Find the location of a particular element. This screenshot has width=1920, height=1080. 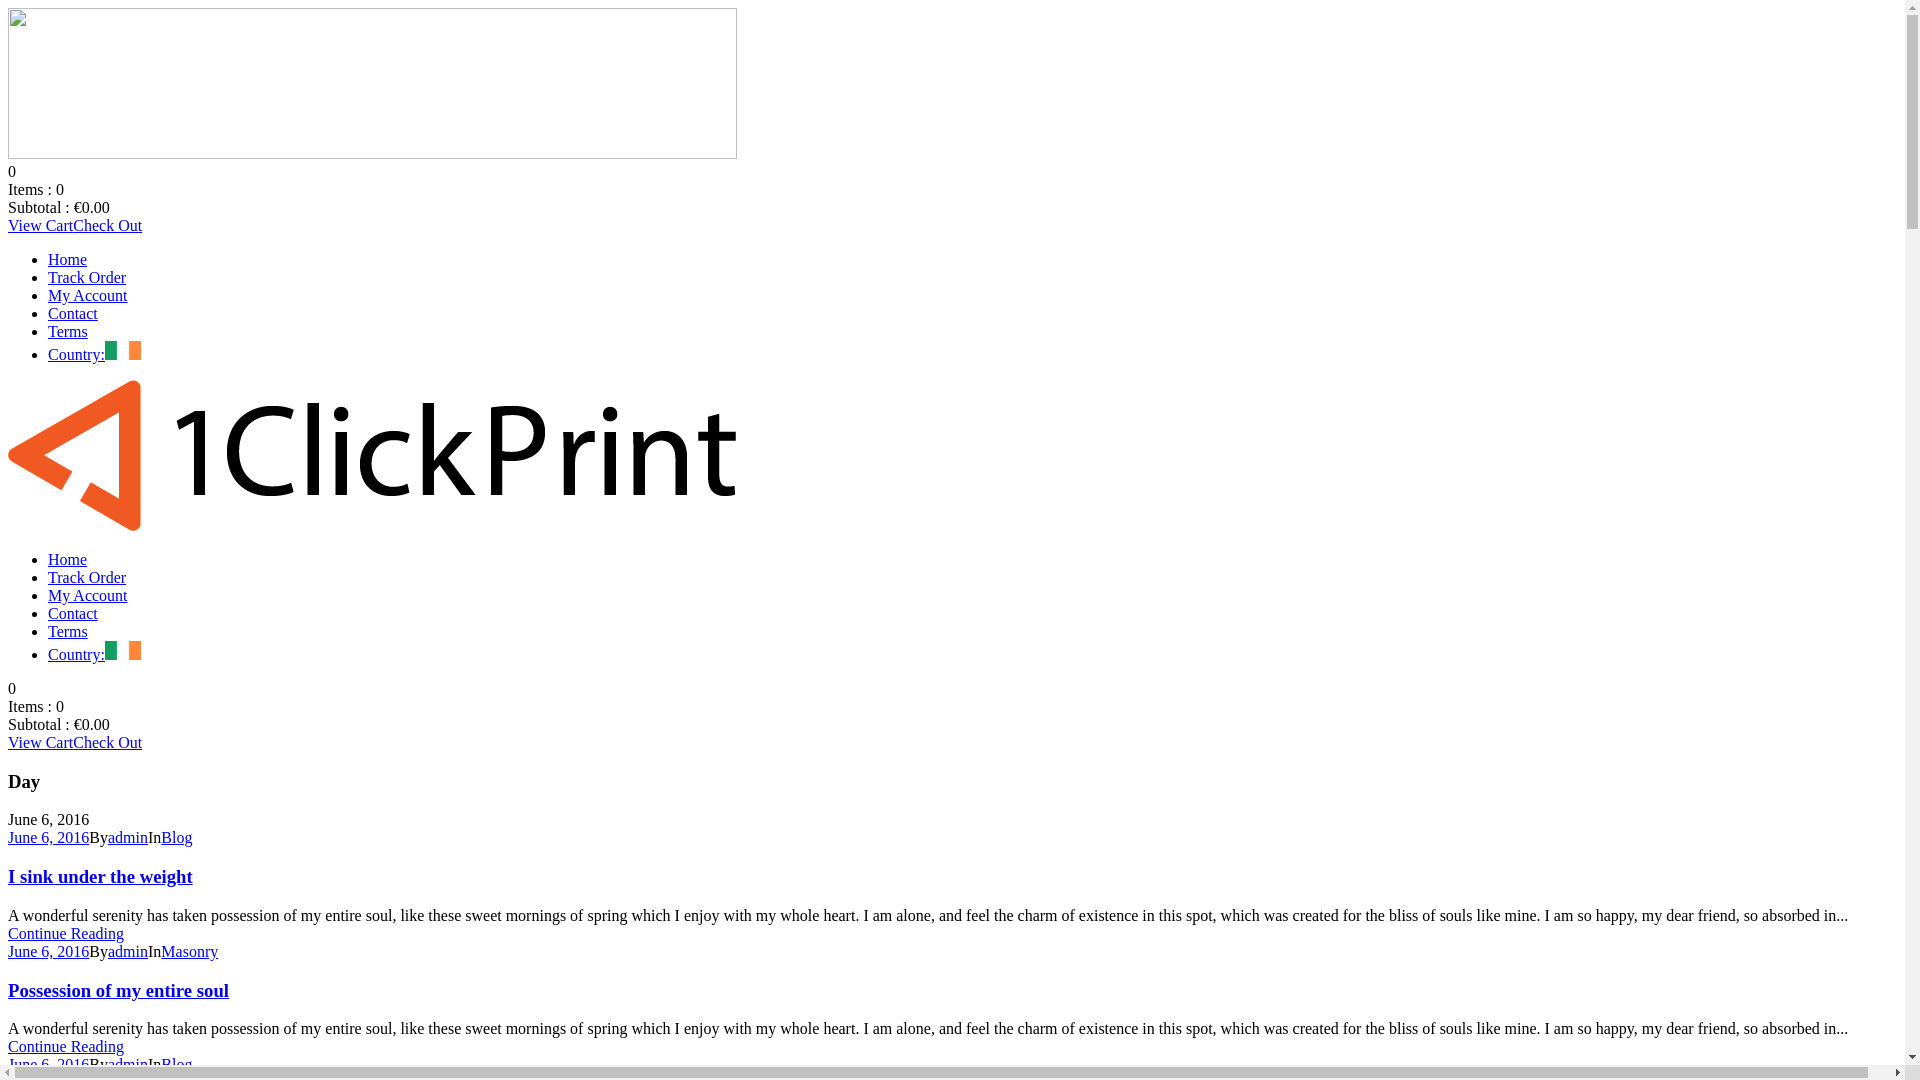

June 6, 2016 is located at coordinates (48, 952).